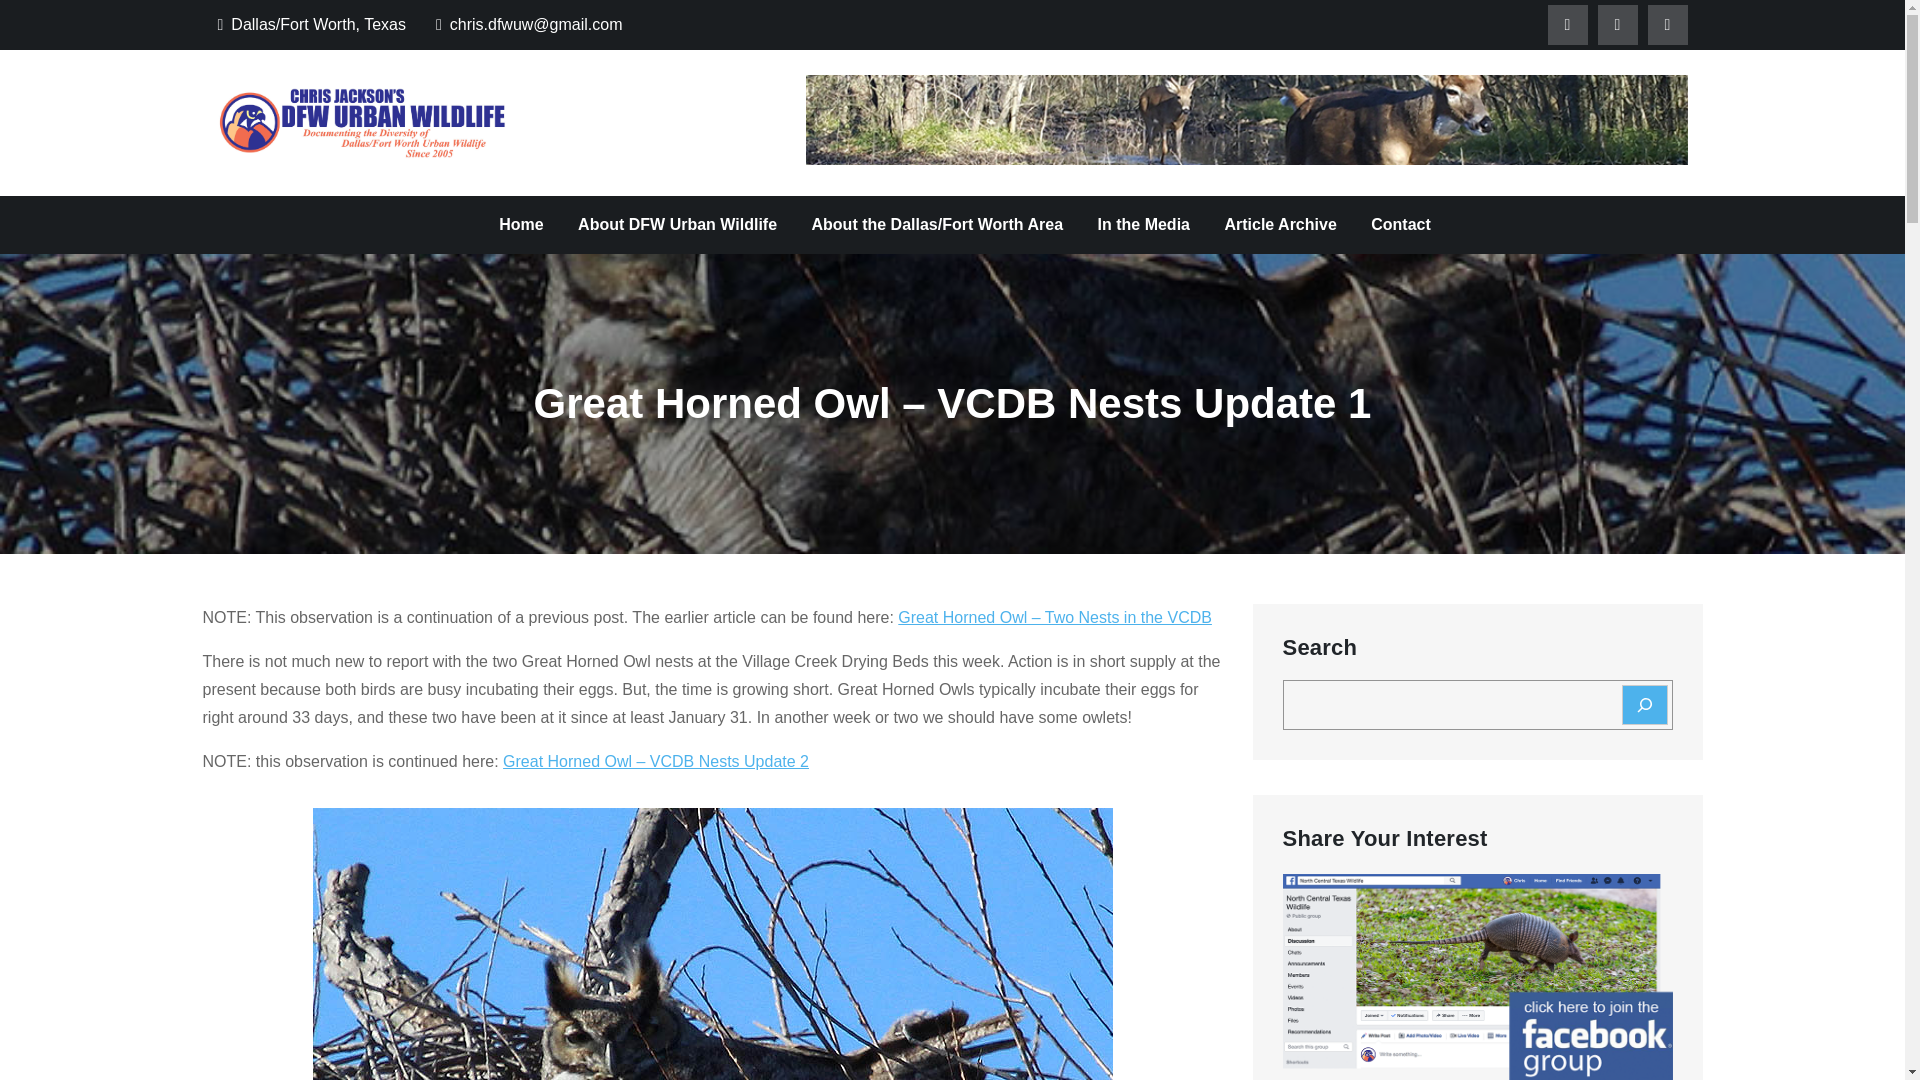  What do you see at coordinates (1280, 224) in the screenshot?
I see `Article Archive` at bounding box center [1280, 224].